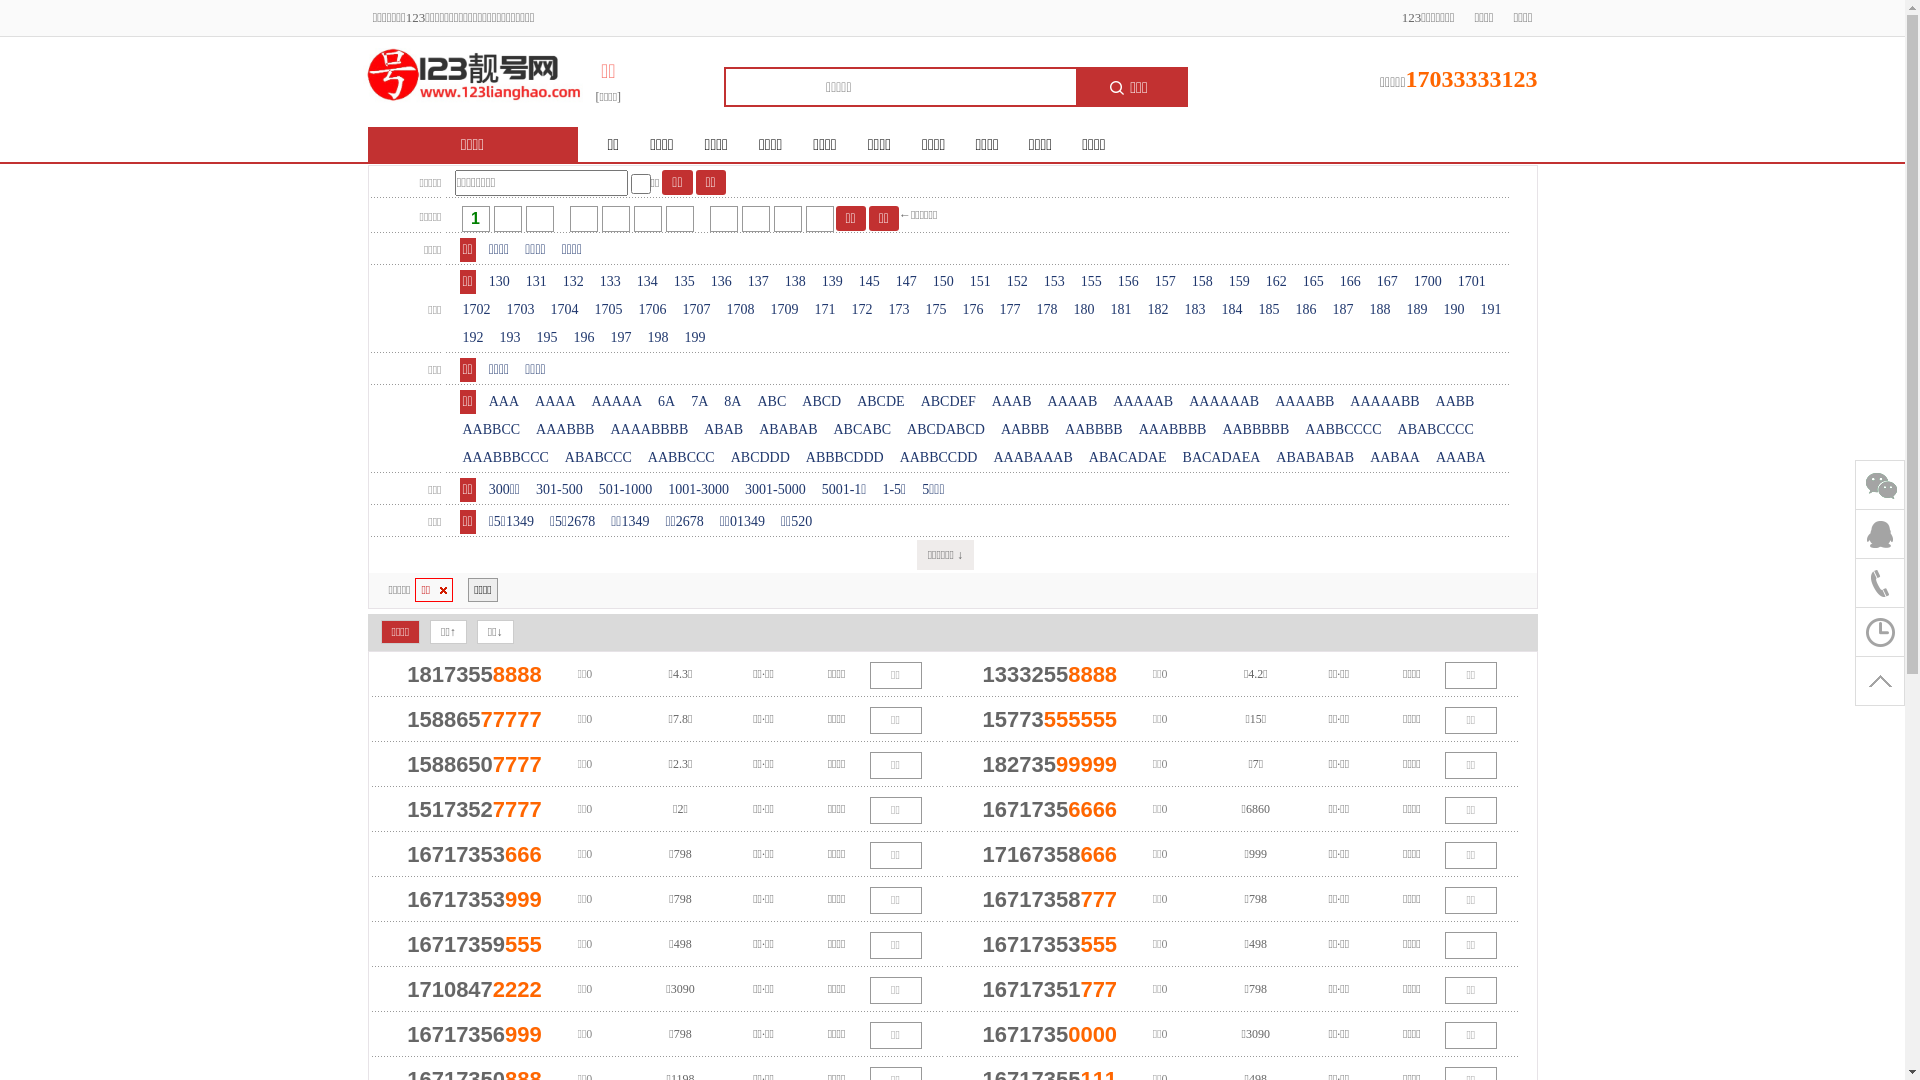 The height and width of the screenshot is (1080, 1920). What do you see at coordinates (900, 310) in the screenshot?
I see `173` at bounding box center [900, 310].